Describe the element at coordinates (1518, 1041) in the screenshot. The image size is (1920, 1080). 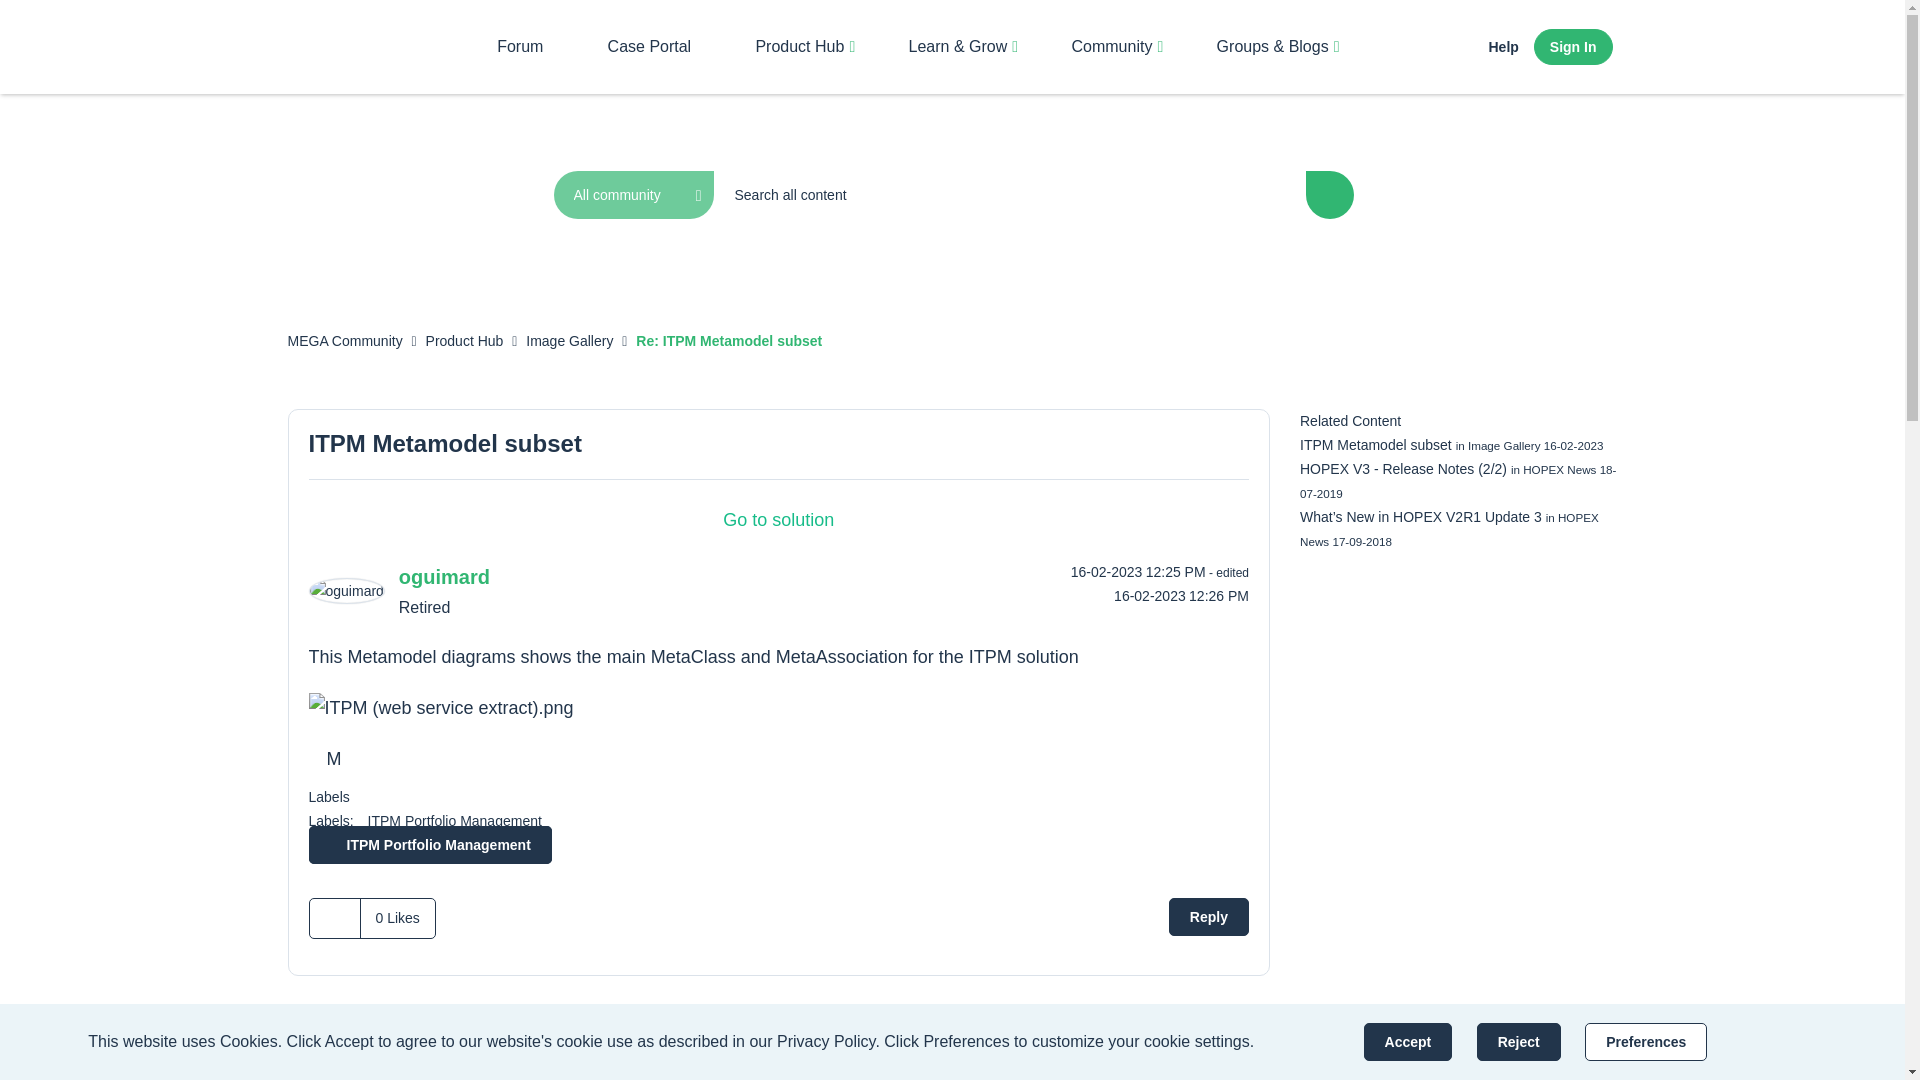
I see `Reject` at that location.